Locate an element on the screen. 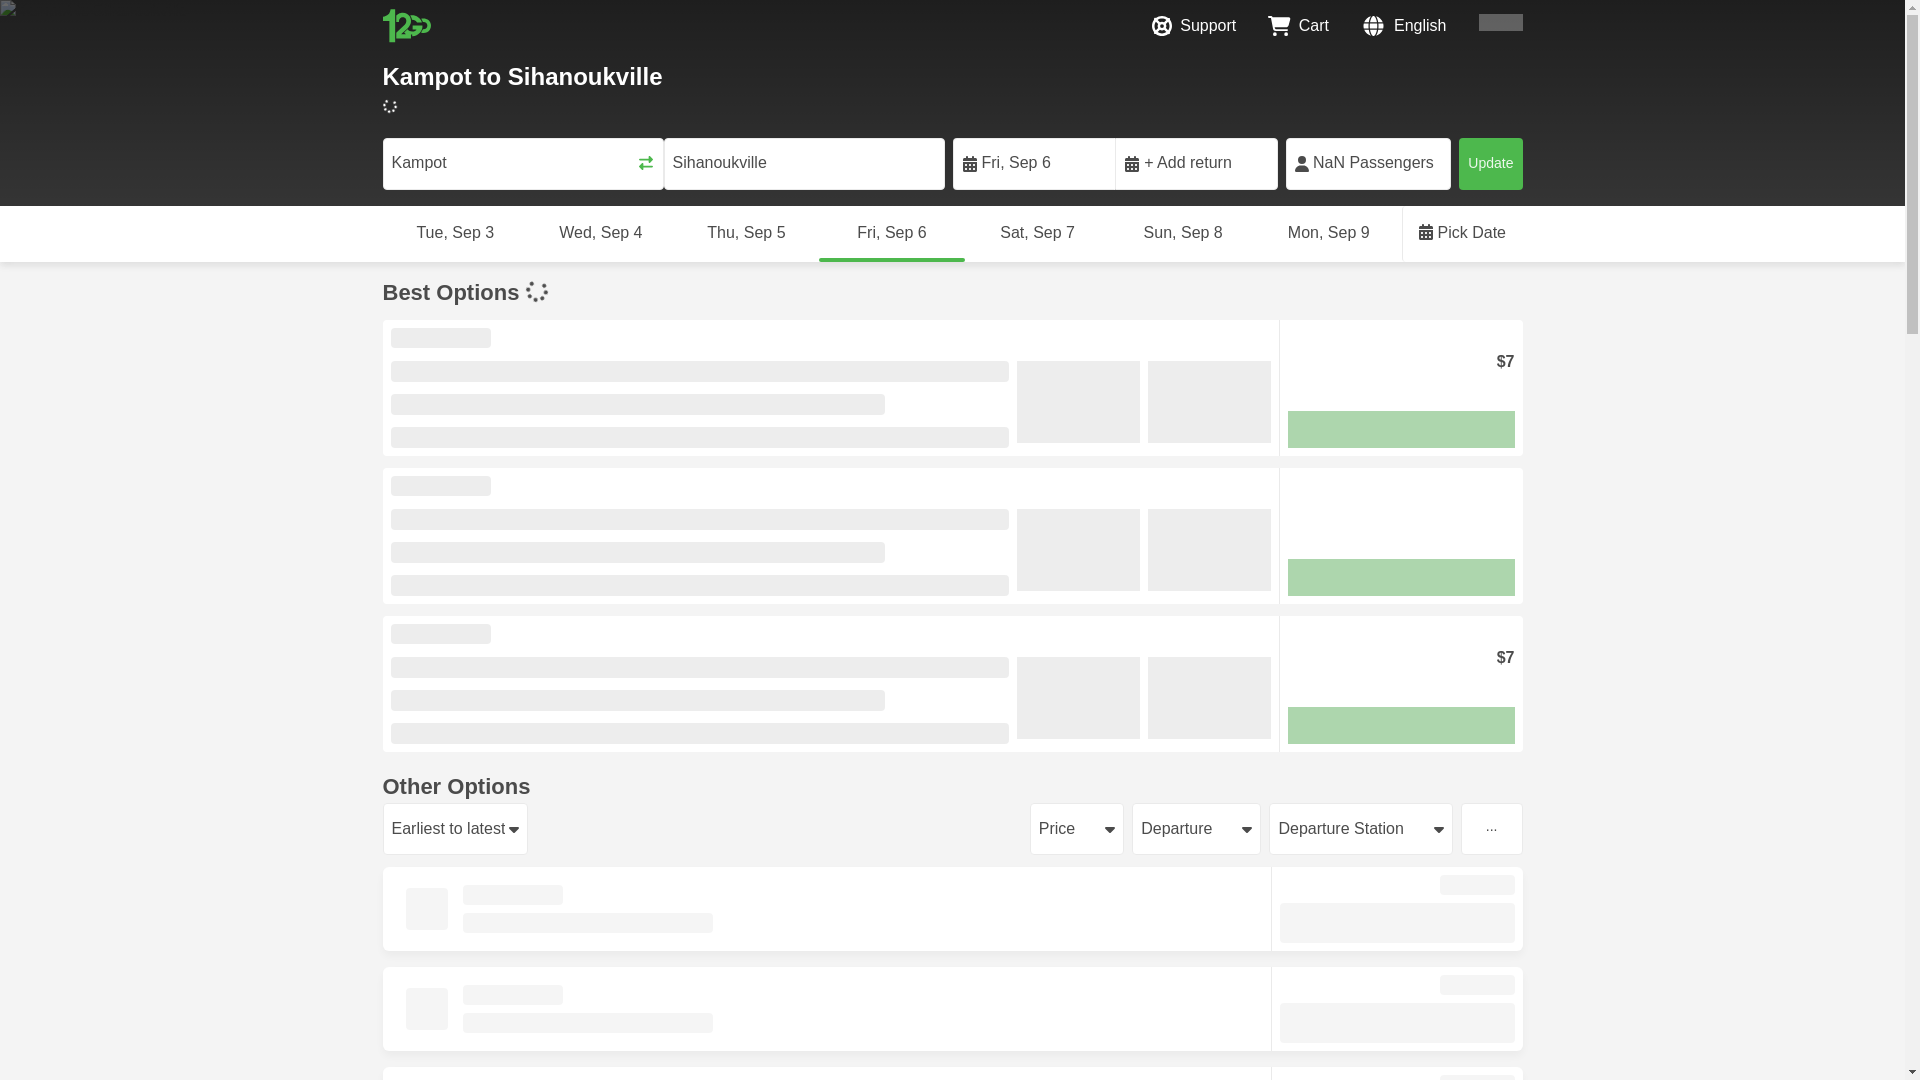 The image size is (1920, 1080). Fri, Sep 6 is located at coordinates (892, 234).